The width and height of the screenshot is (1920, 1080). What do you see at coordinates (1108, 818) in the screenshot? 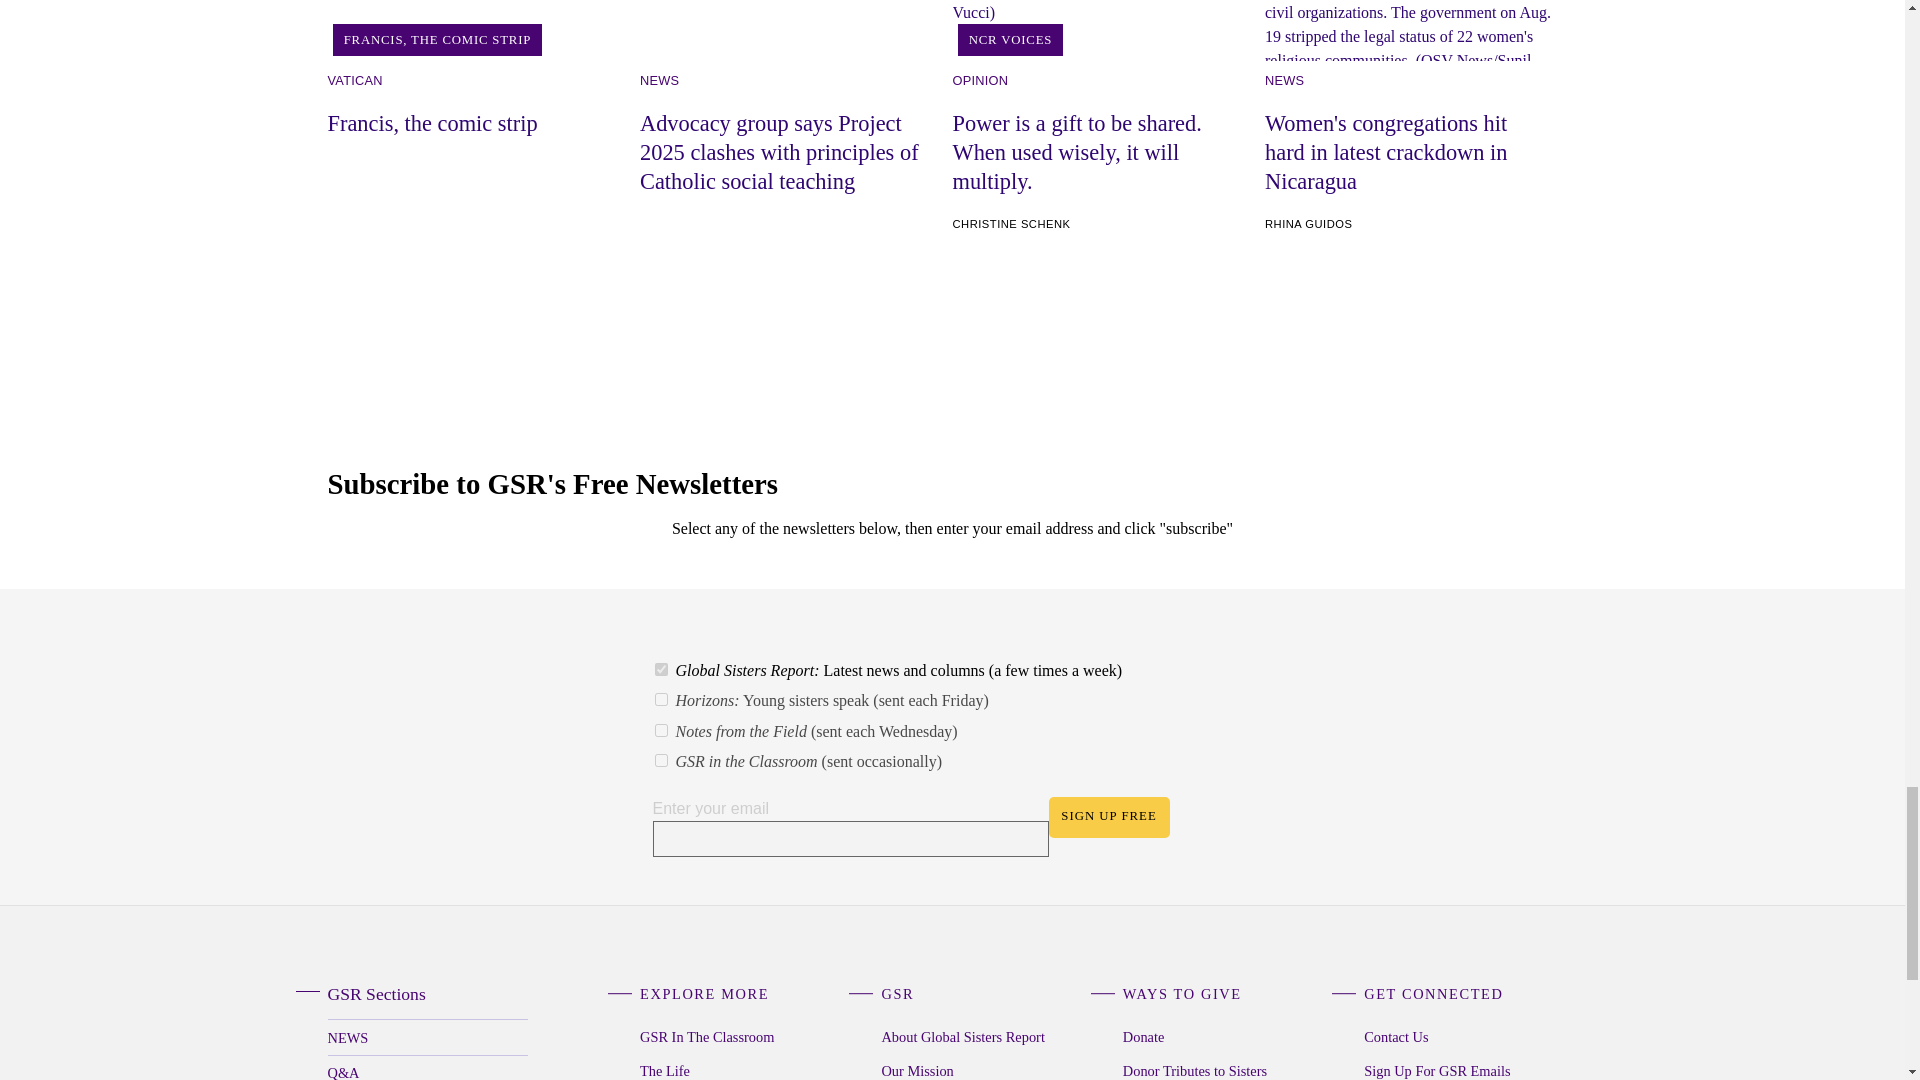
I see `Sign up free` at bounding box center [1108, 818].